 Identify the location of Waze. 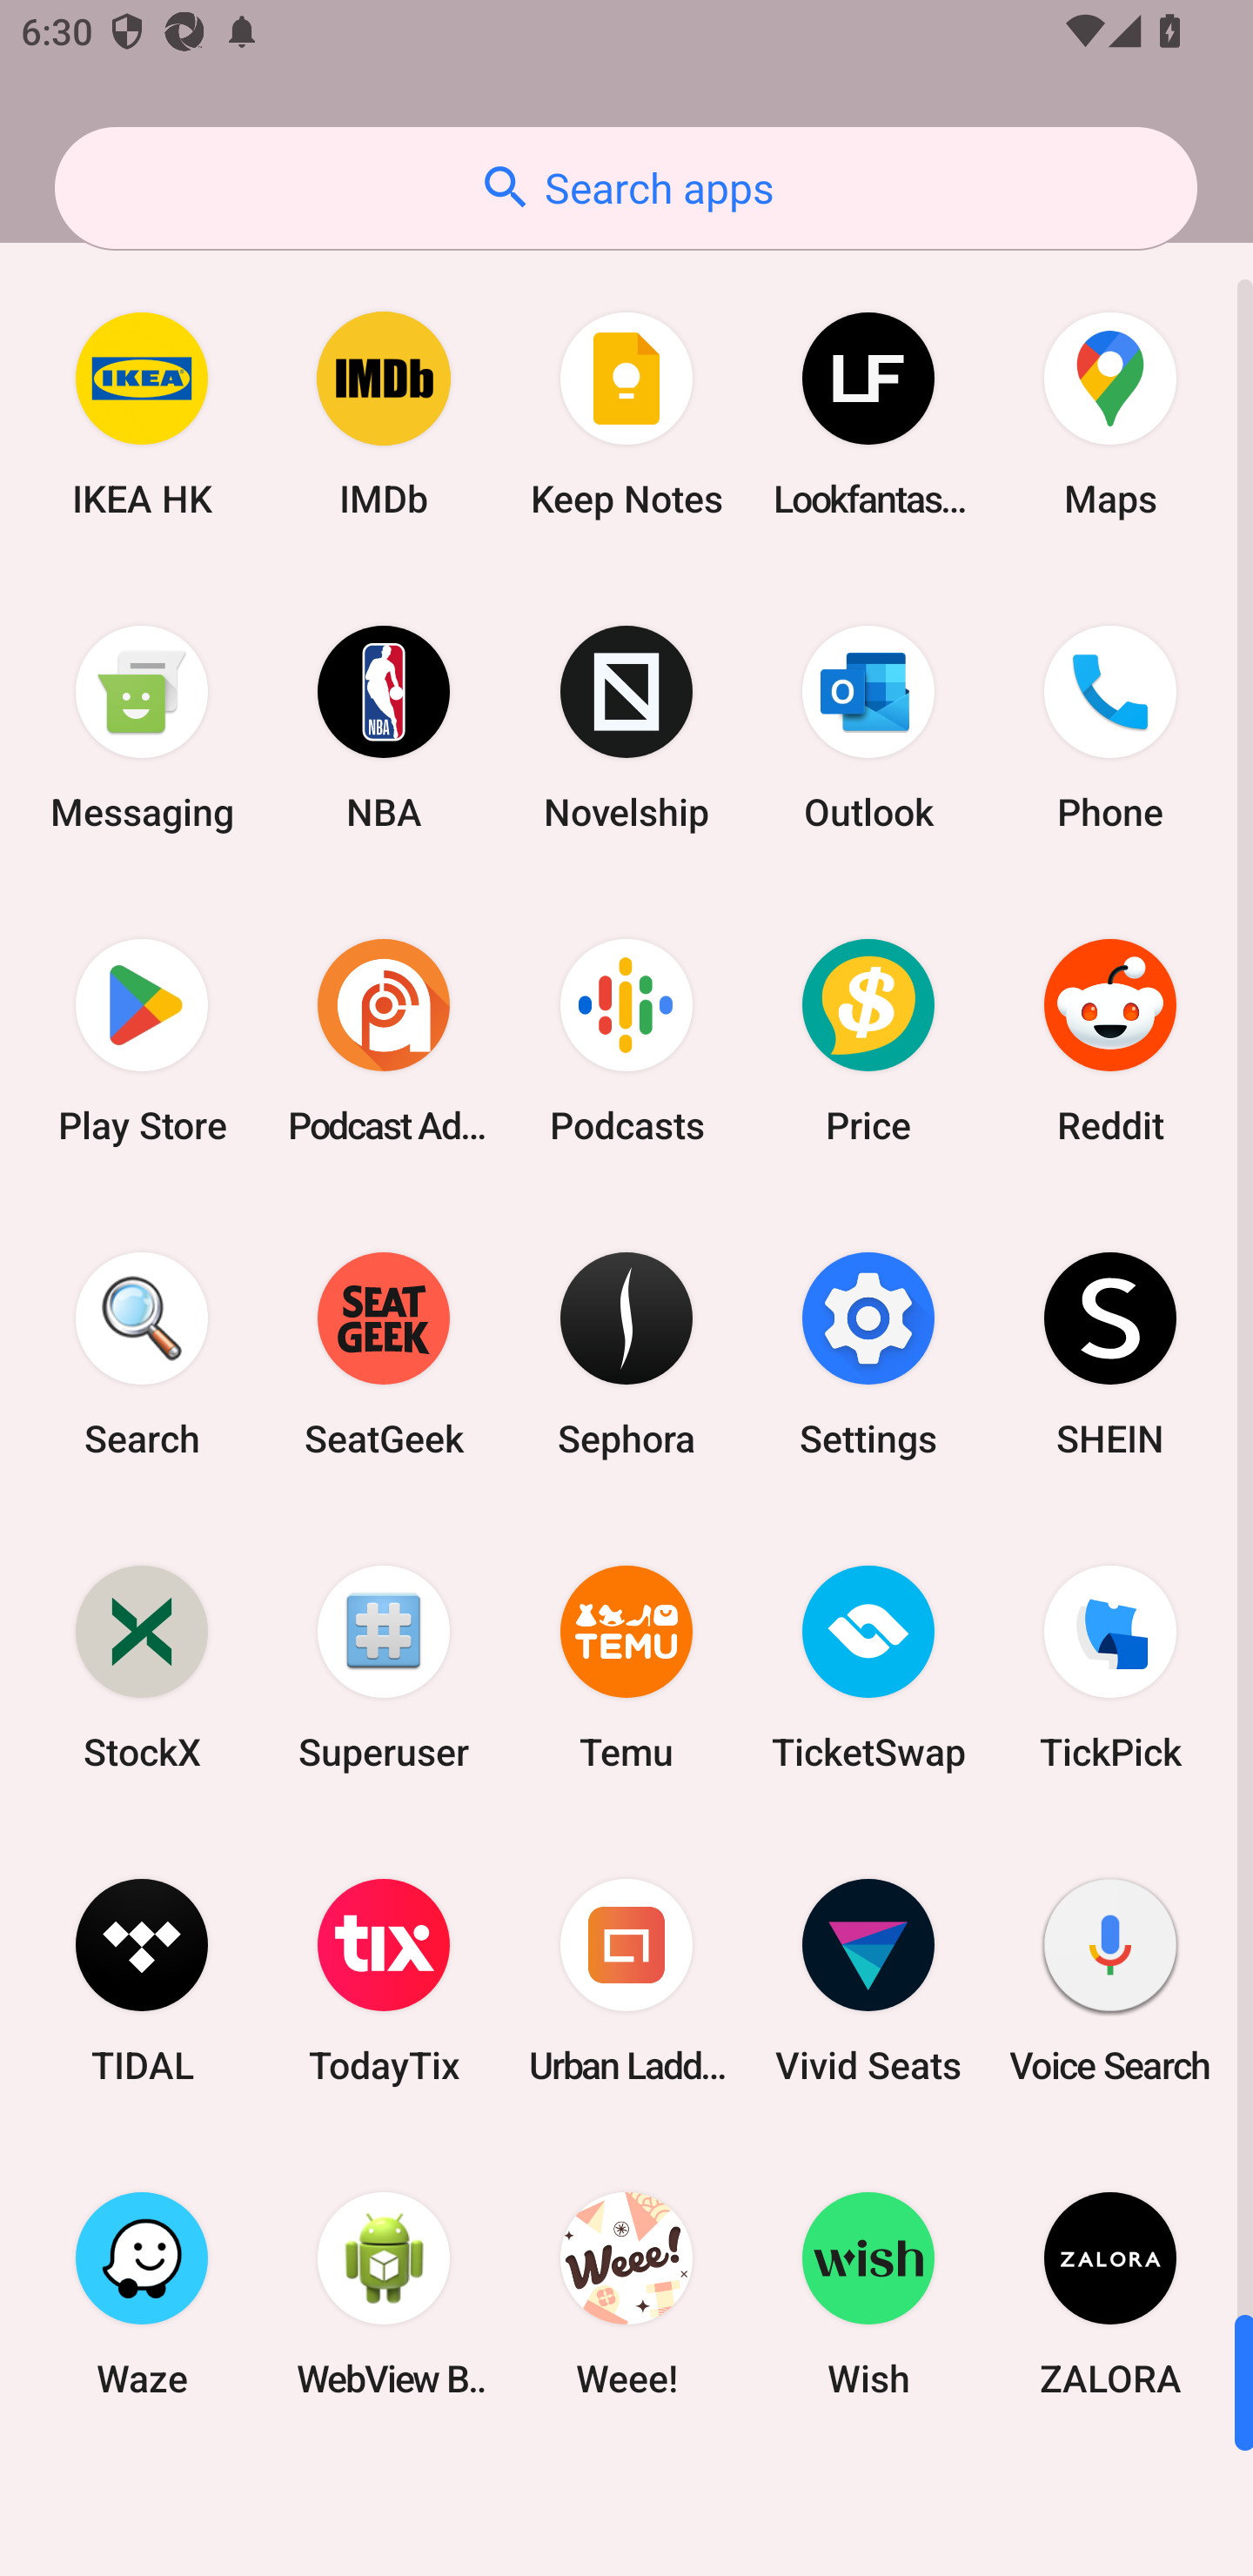
(142, 2293).